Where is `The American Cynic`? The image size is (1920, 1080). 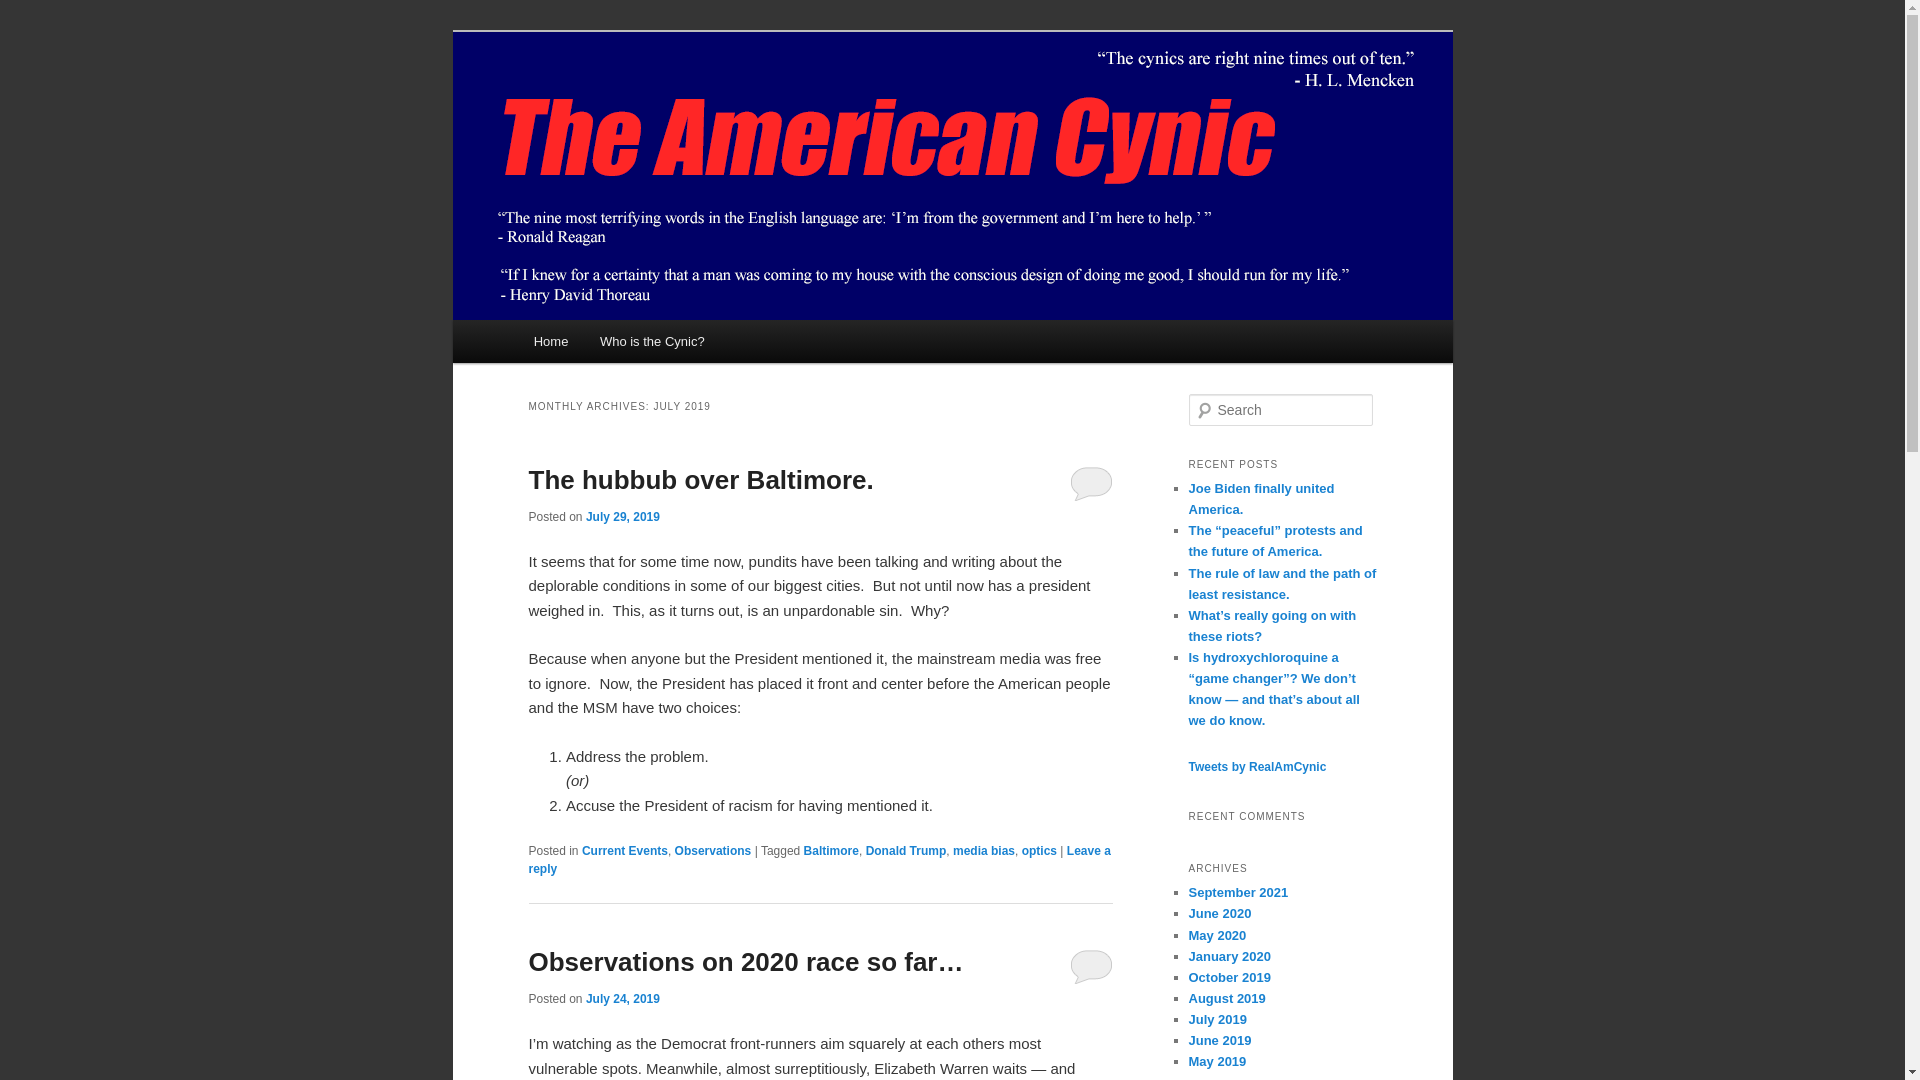
The American Cynic is located at coordinates (671, 104).